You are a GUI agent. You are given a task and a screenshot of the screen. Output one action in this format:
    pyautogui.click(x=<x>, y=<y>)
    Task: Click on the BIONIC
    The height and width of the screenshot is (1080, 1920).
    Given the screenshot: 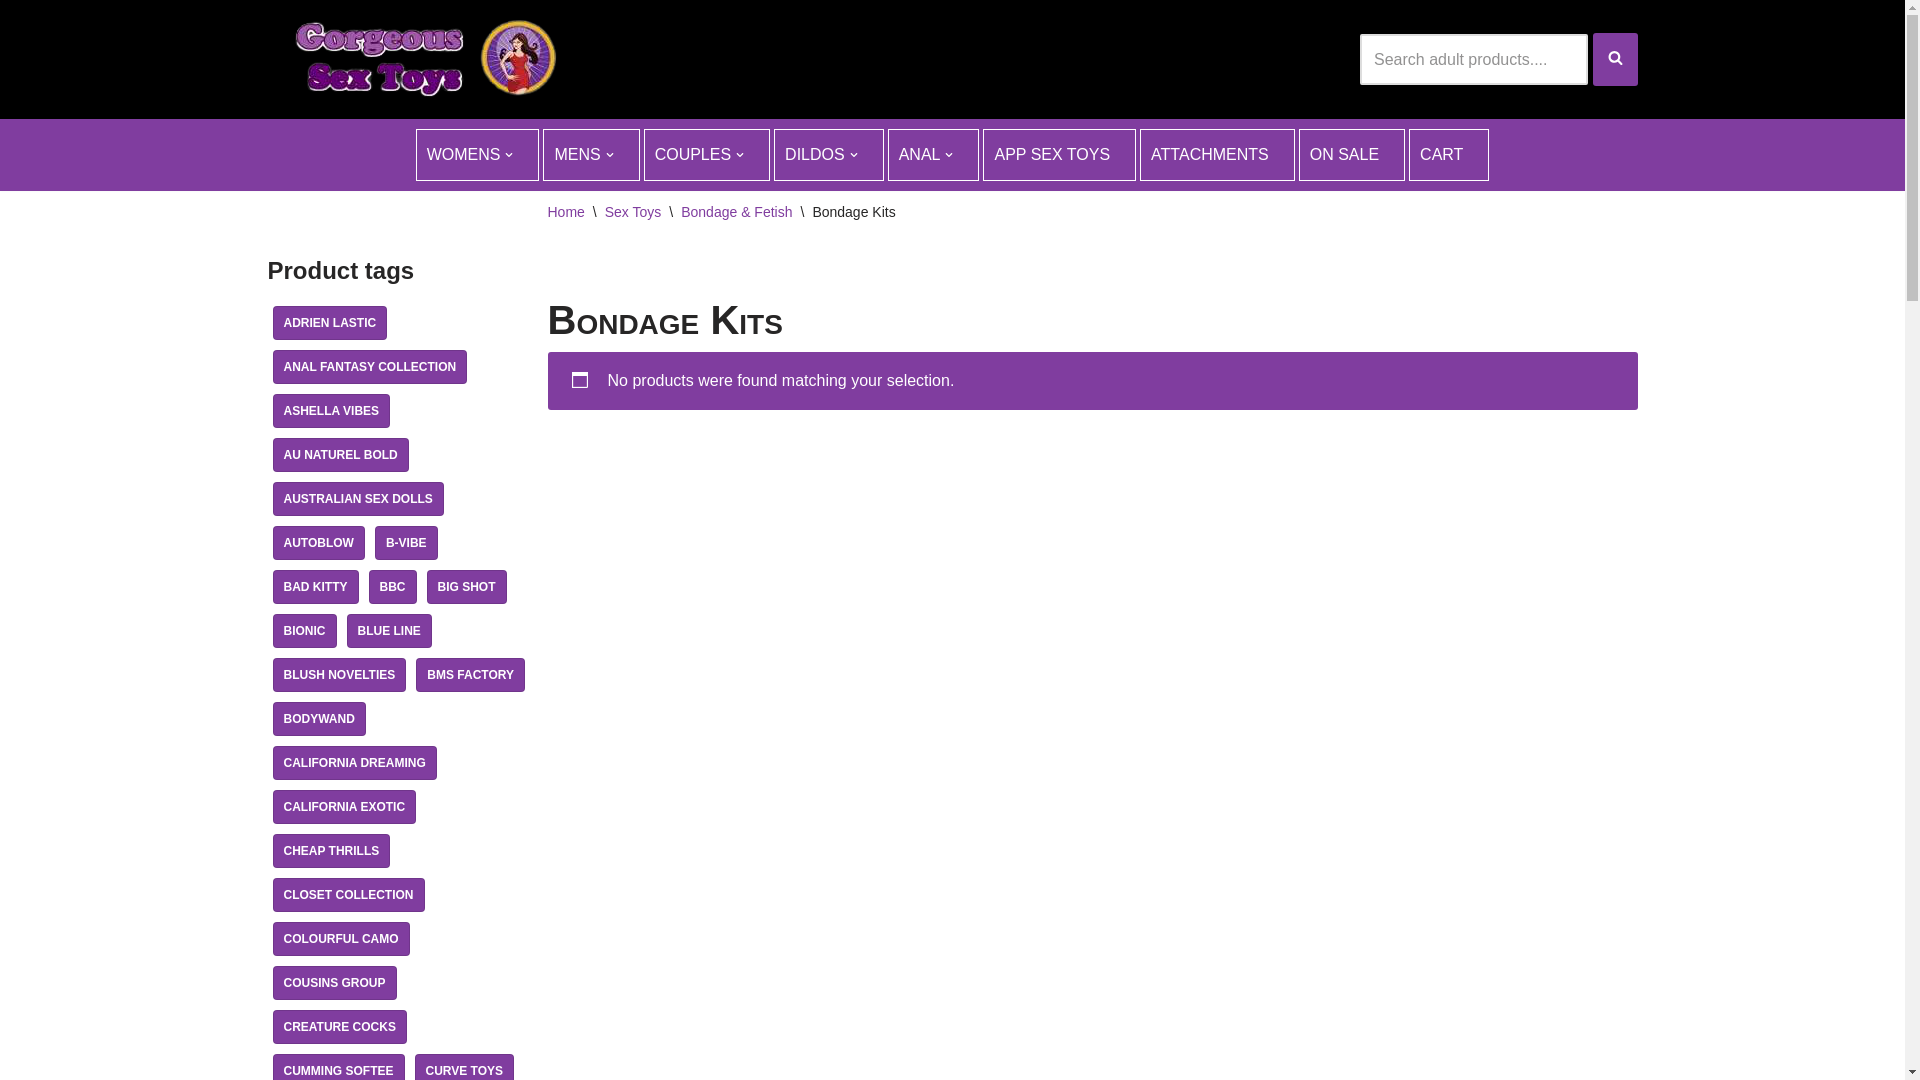 What is the action you would take?
    pyautogui.click(x=304, y=631)
    